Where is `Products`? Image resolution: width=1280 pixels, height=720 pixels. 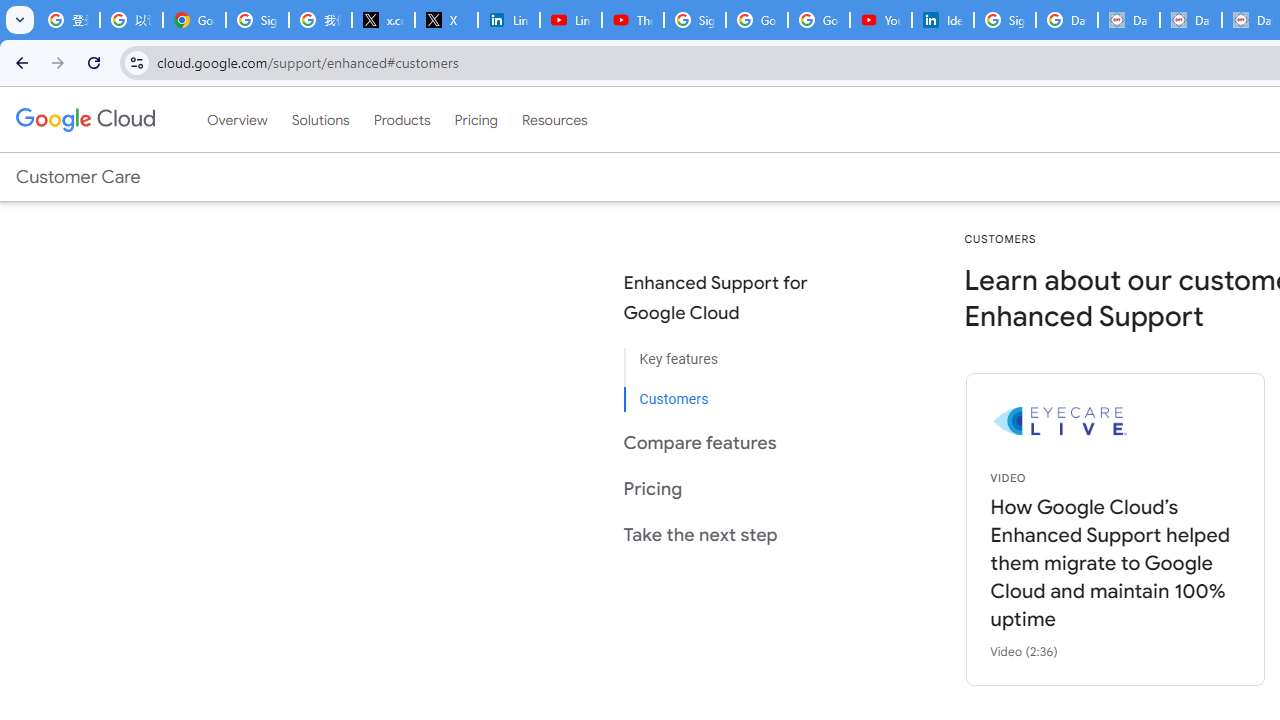 Products is located at coordinates (402, 119).